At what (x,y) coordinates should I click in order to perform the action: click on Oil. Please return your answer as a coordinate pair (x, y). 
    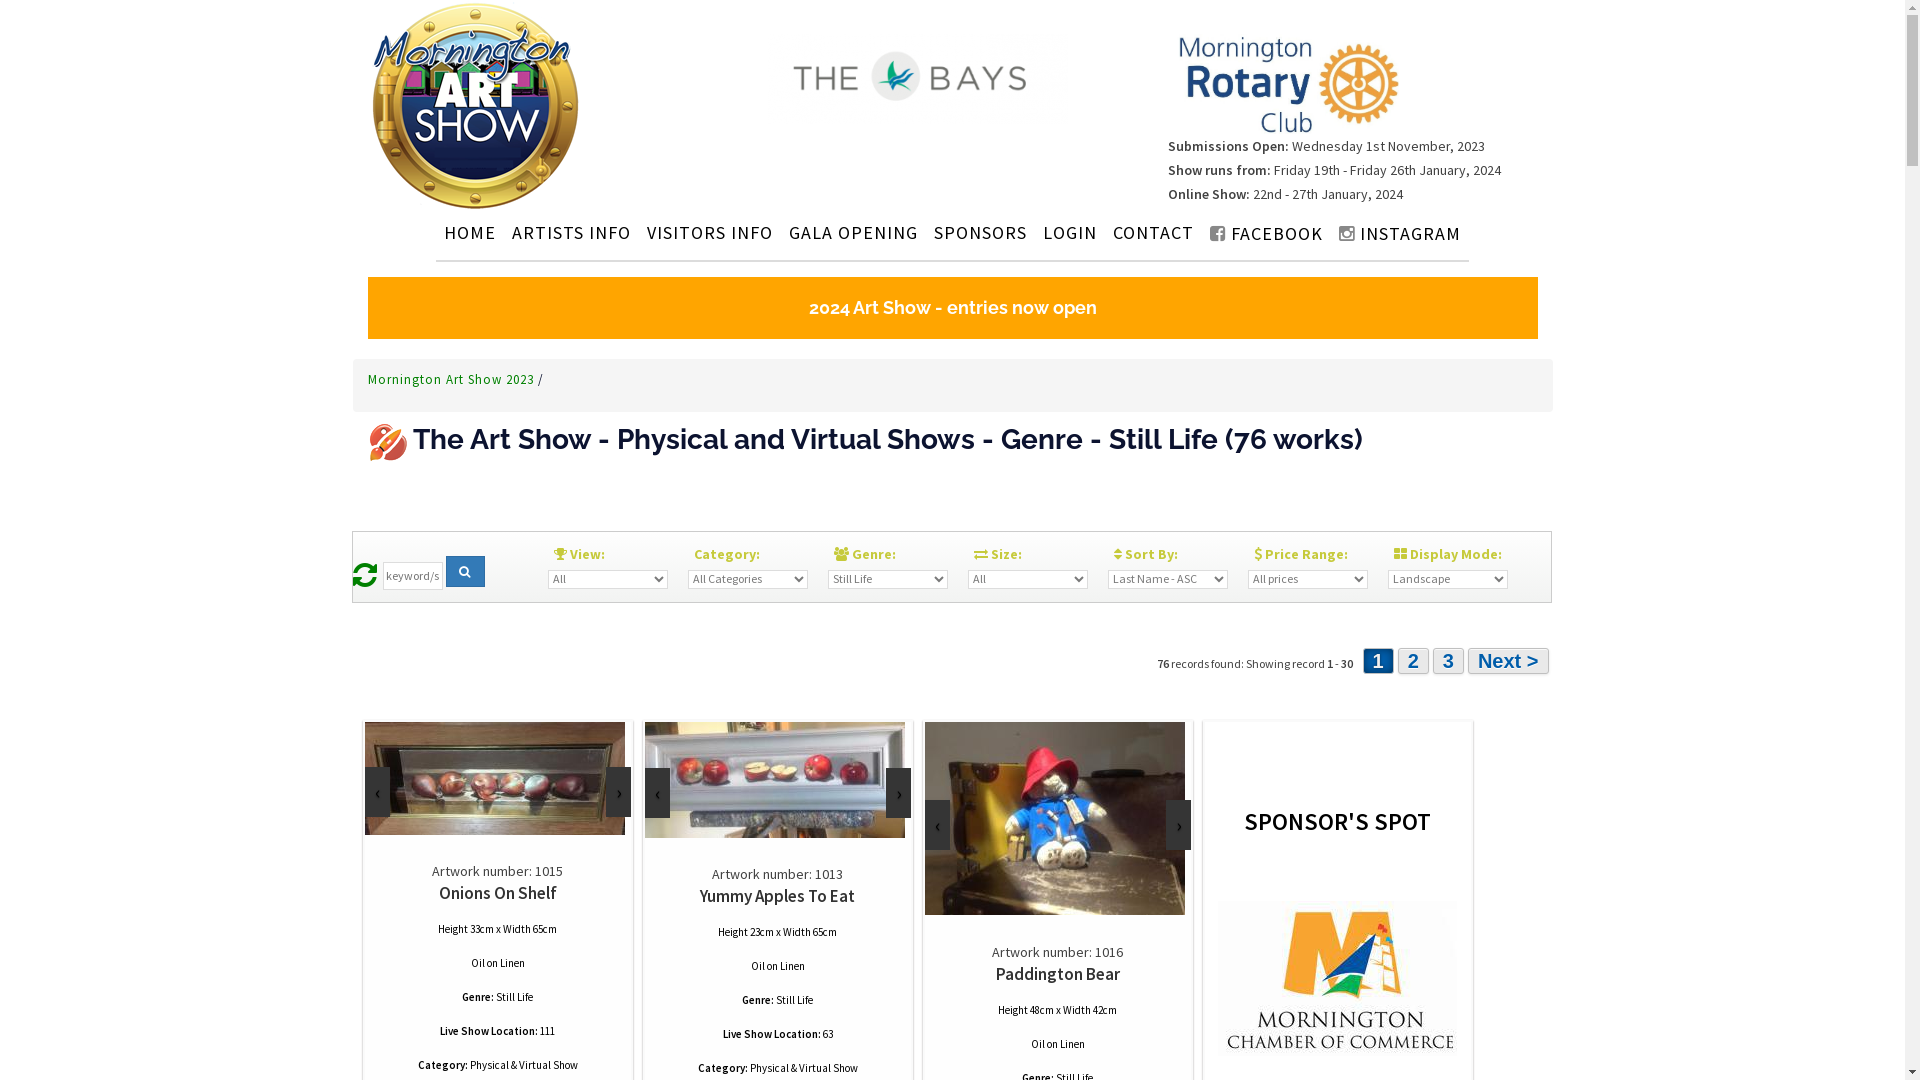
    Looking at the image, I should click on (477, 963).